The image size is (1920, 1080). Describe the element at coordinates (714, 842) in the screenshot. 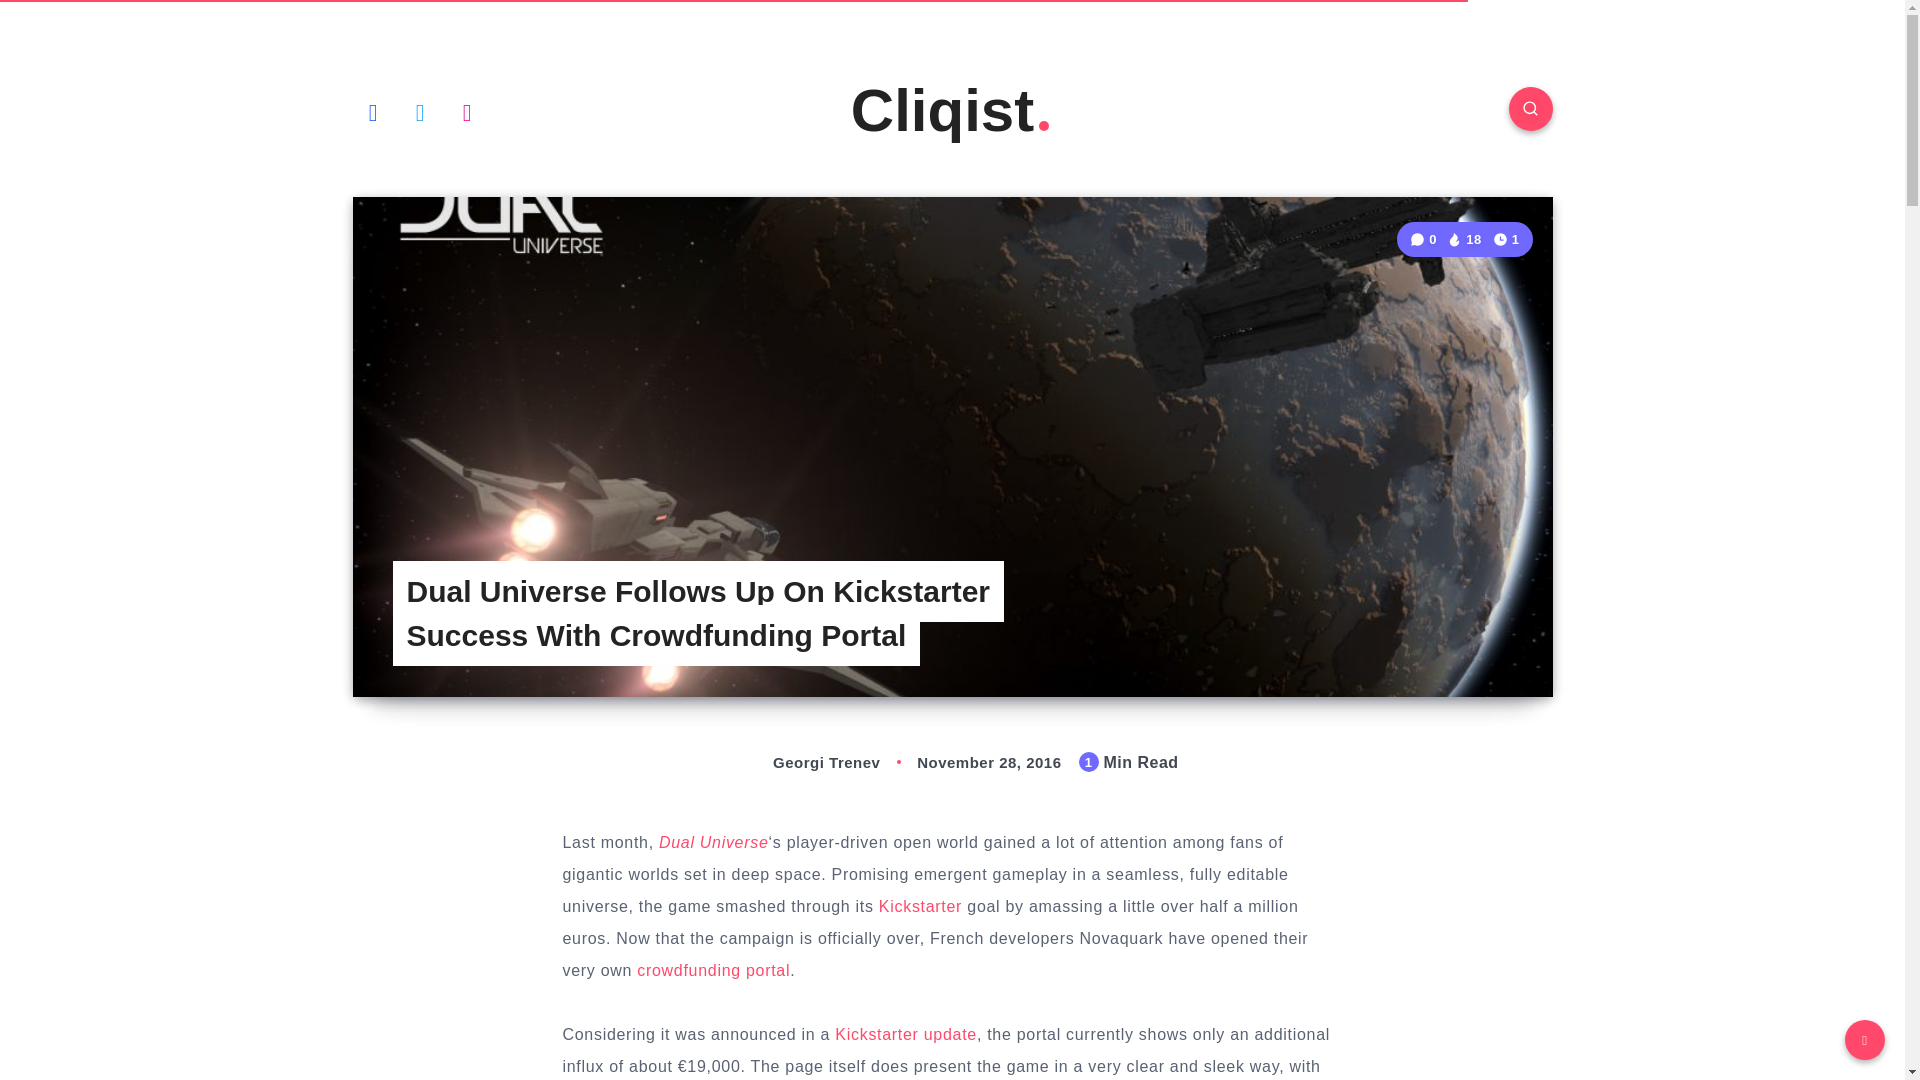

I see `Dual Universe` at that location.